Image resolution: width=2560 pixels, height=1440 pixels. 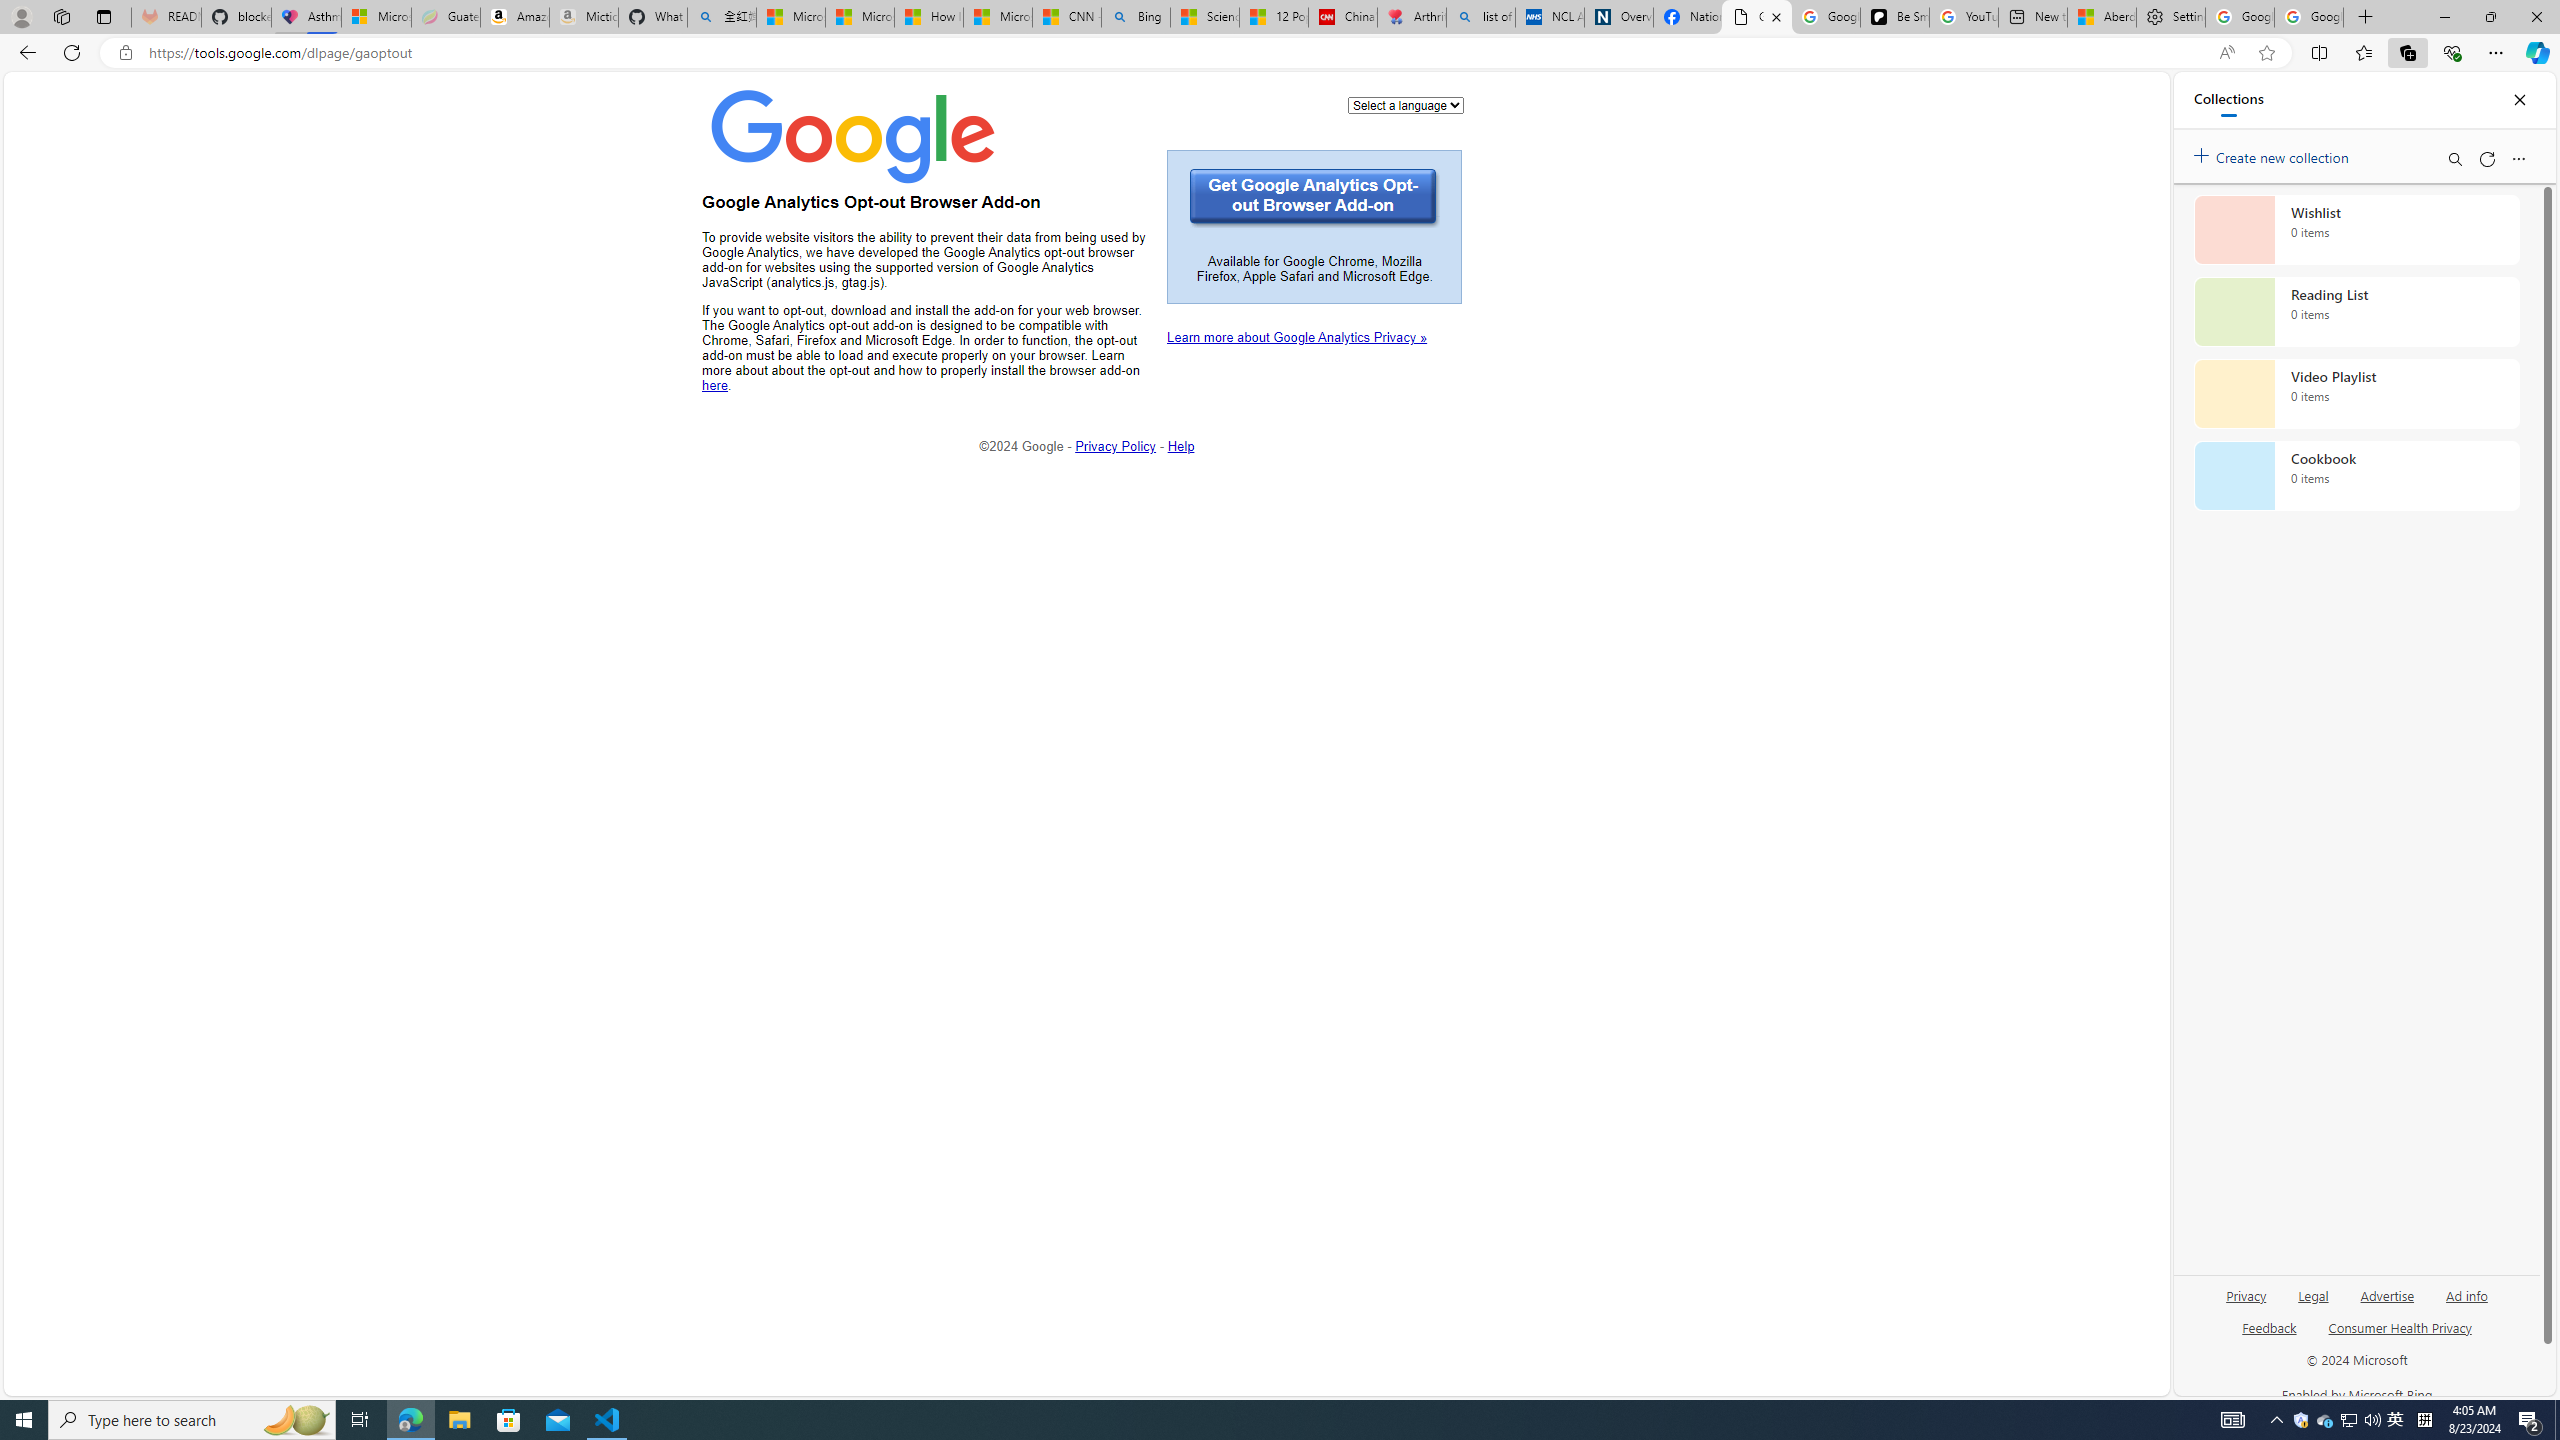 What do you see at coordinates (2466, 1294) in the screenshot?
I see `Ad info` at bounding box center [2466, 1294].